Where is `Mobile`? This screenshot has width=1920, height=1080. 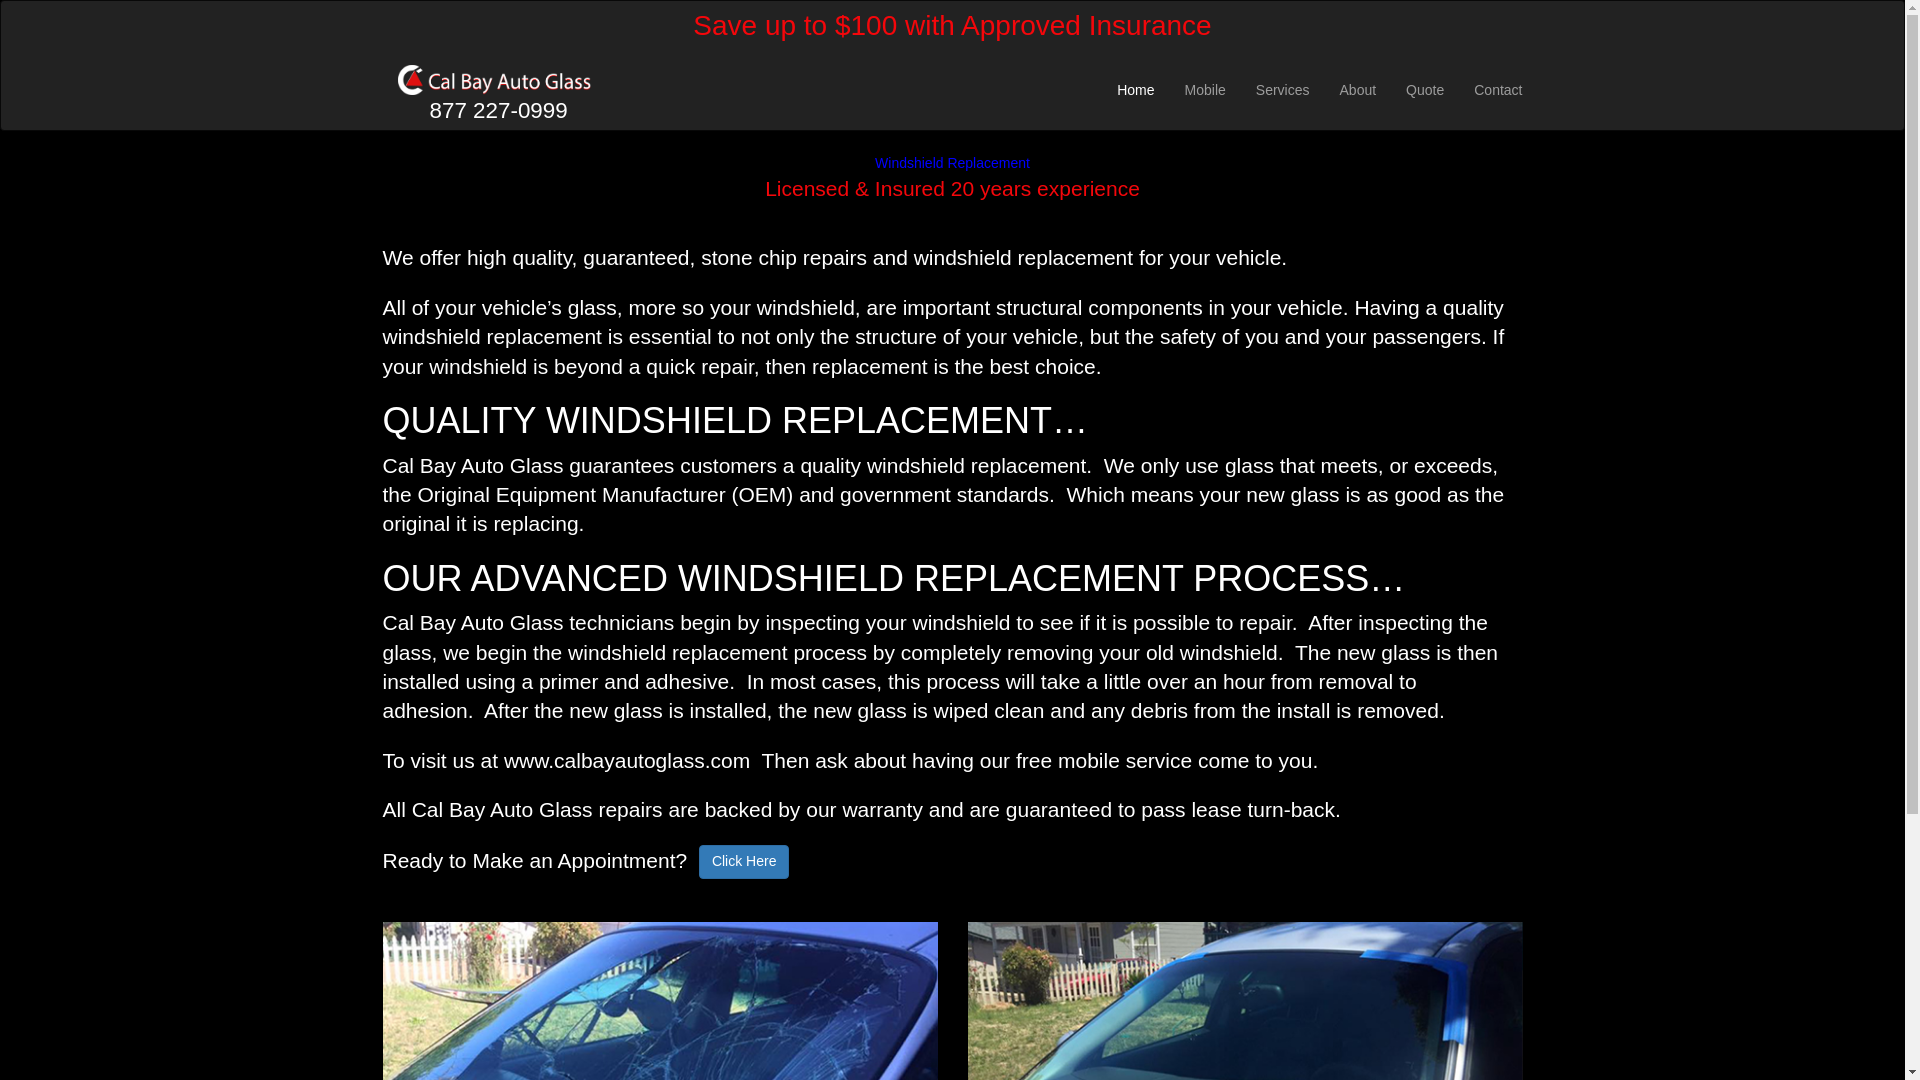
Mobile is located at coordinates (1204, 89).